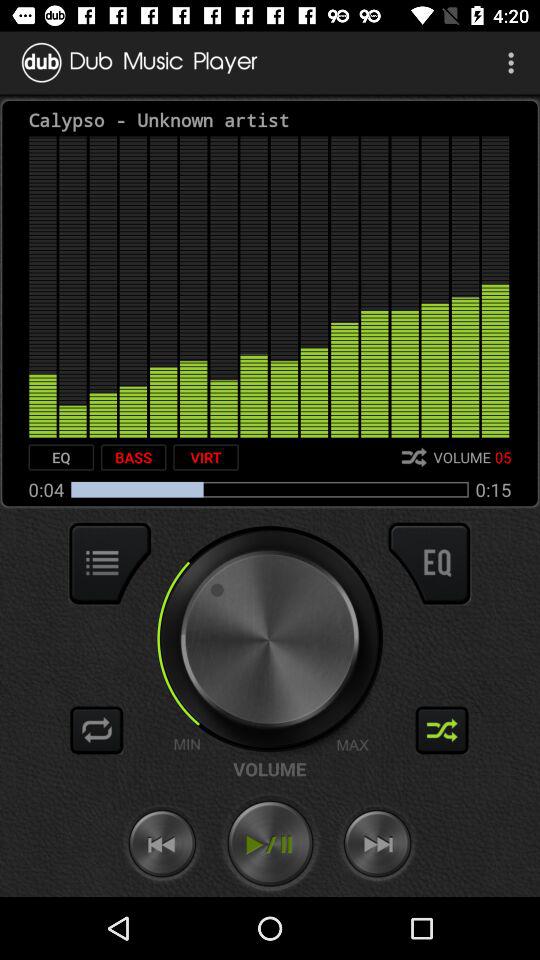  Describe the element at coordinates (429, 563) in the screenshot. I see `toggle equalizer` at that location.